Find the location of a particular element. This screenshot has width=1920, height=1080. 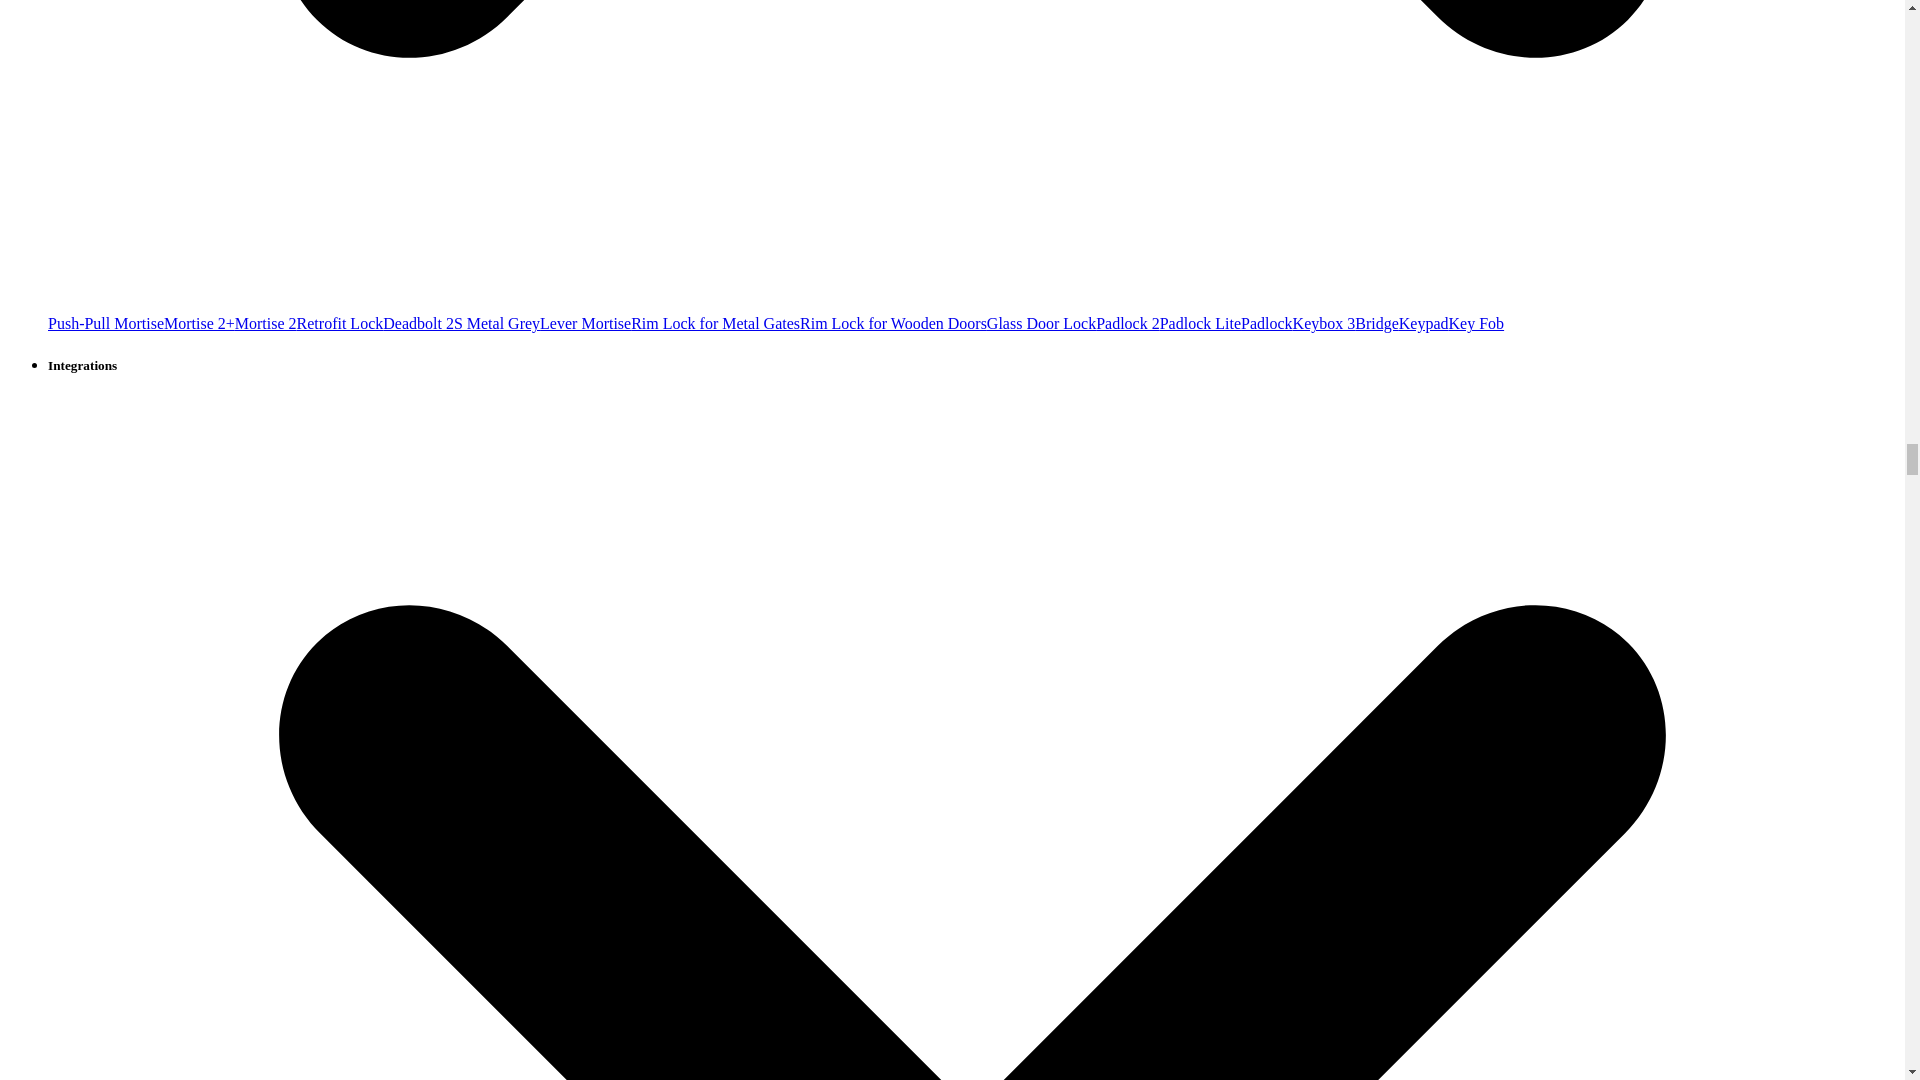

Mortise 2 is located at coordinates (266, 323).